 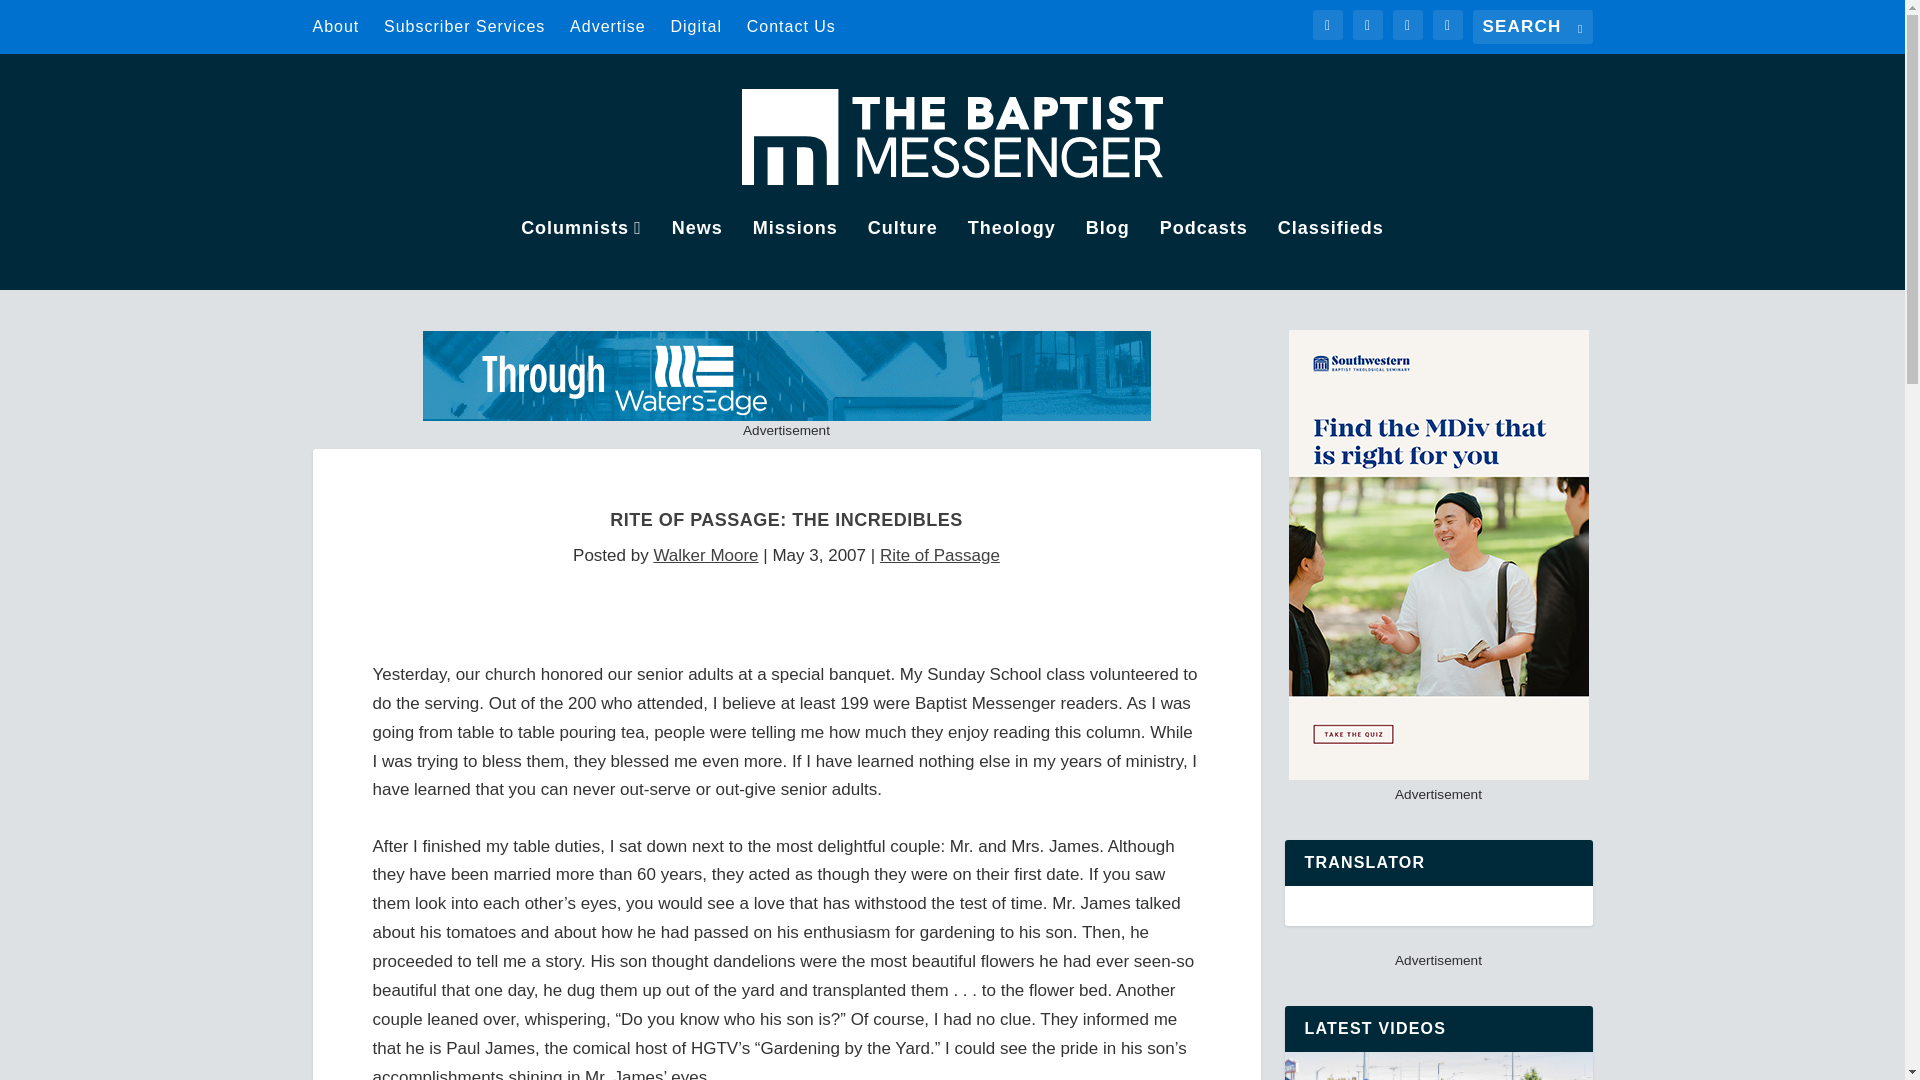 What do you see at coordinates (335, 26) in the screenshot?
I see `About` at bounding box center [335, 26].